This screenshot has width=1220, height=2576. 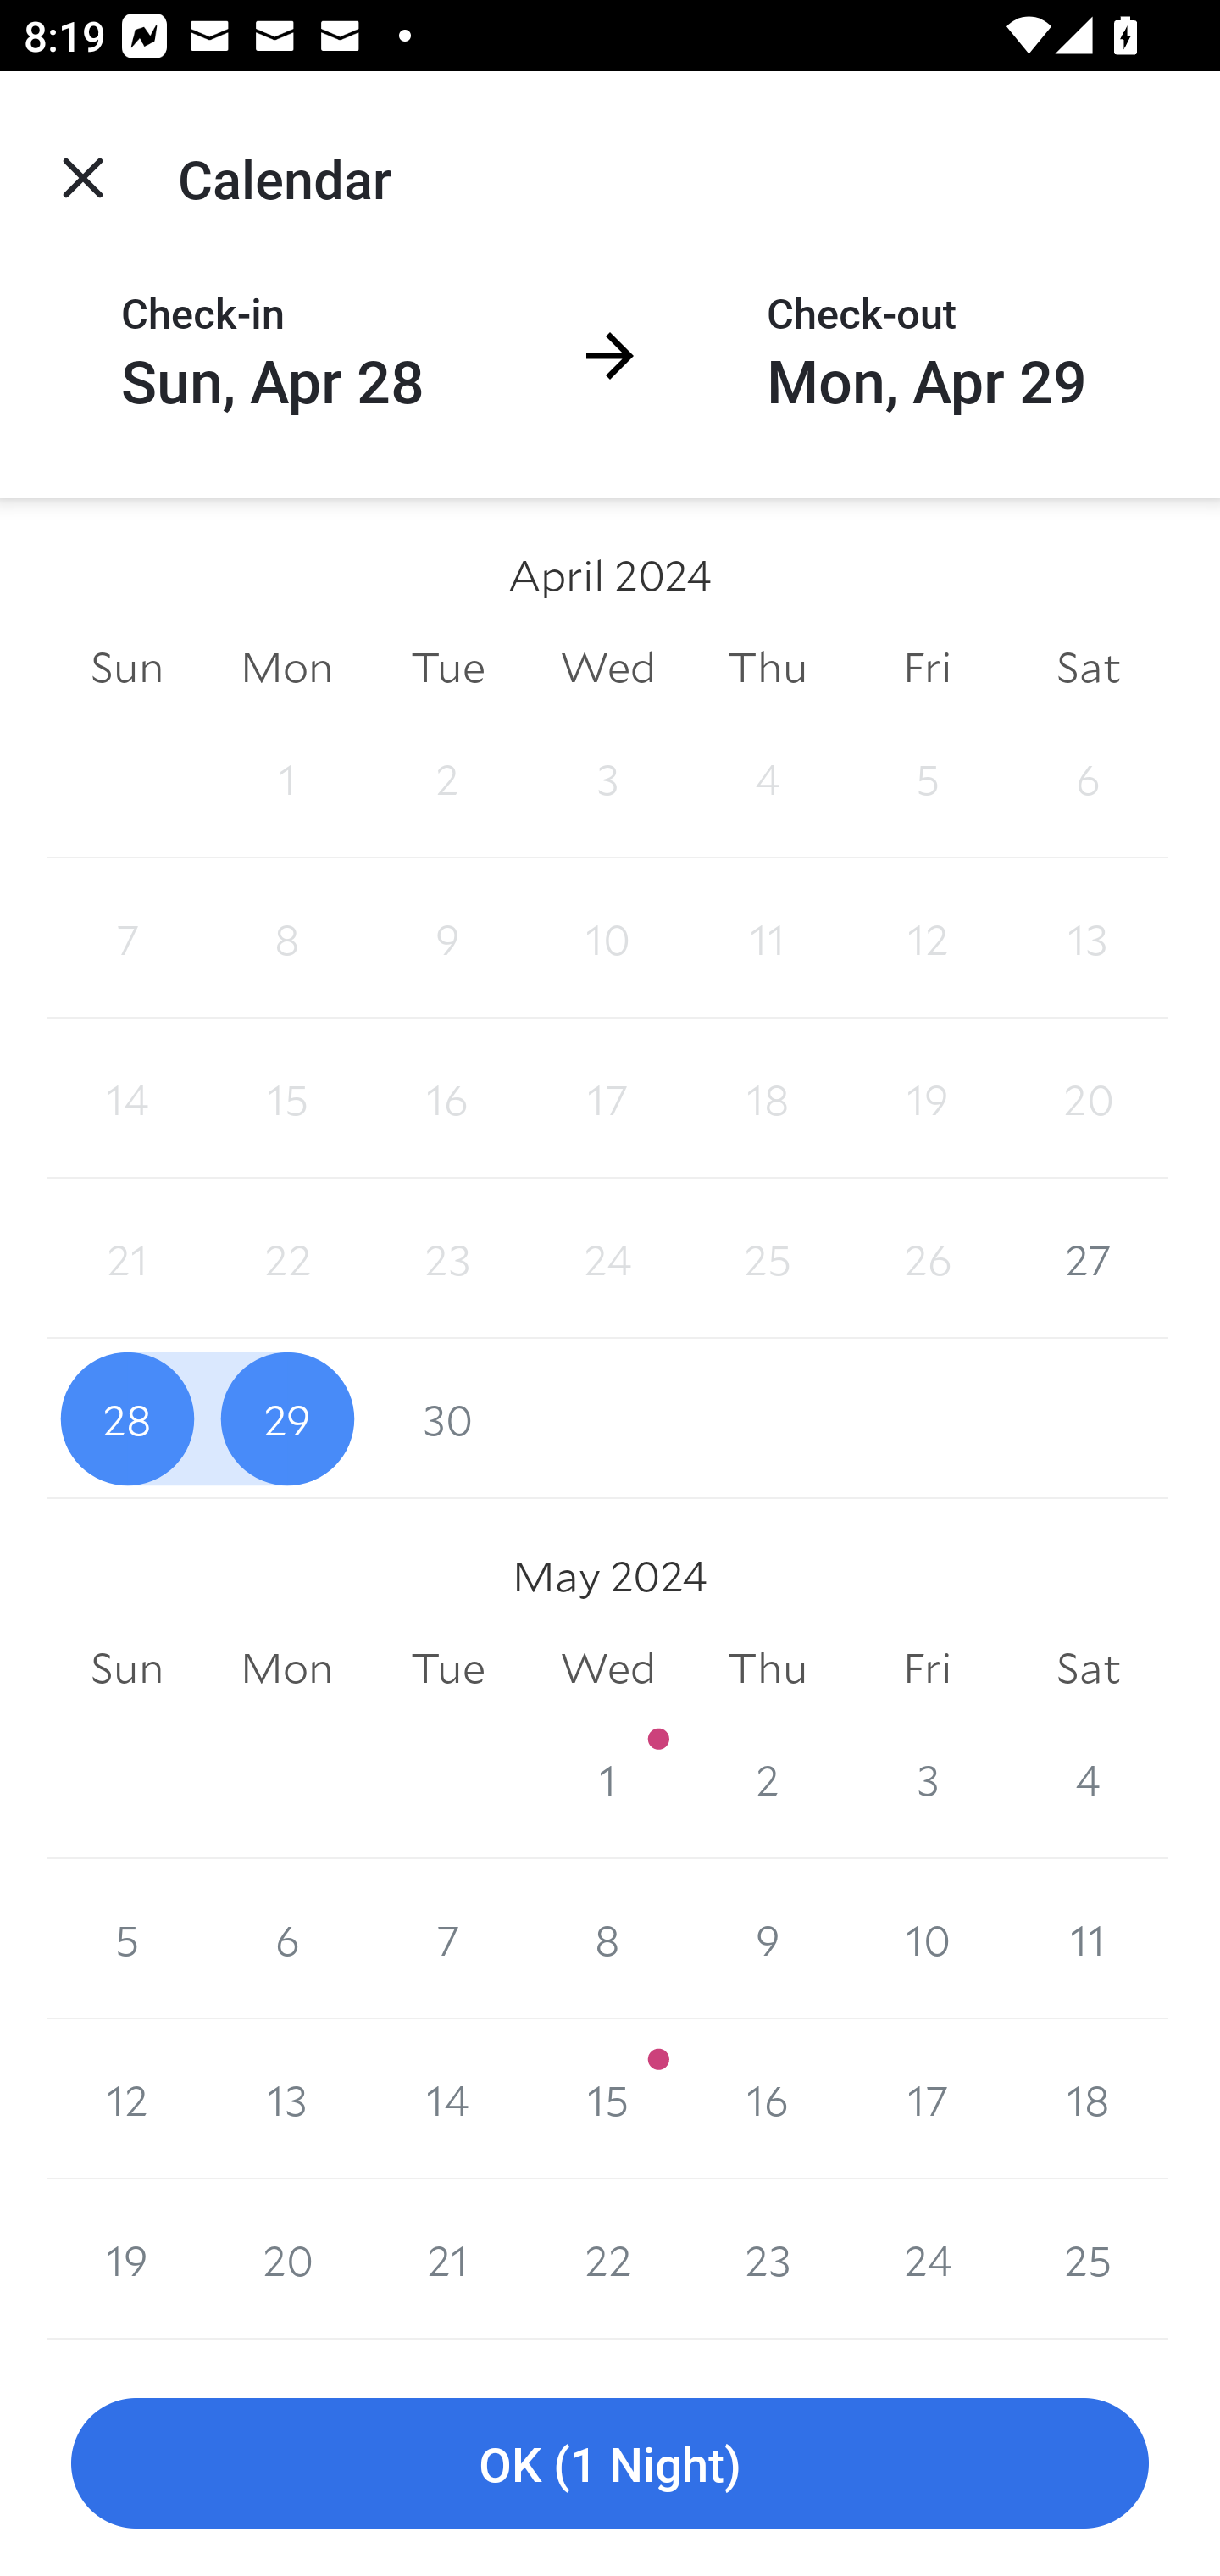 I want to click on 10 10 April 2024, so click(x=608, y=937).